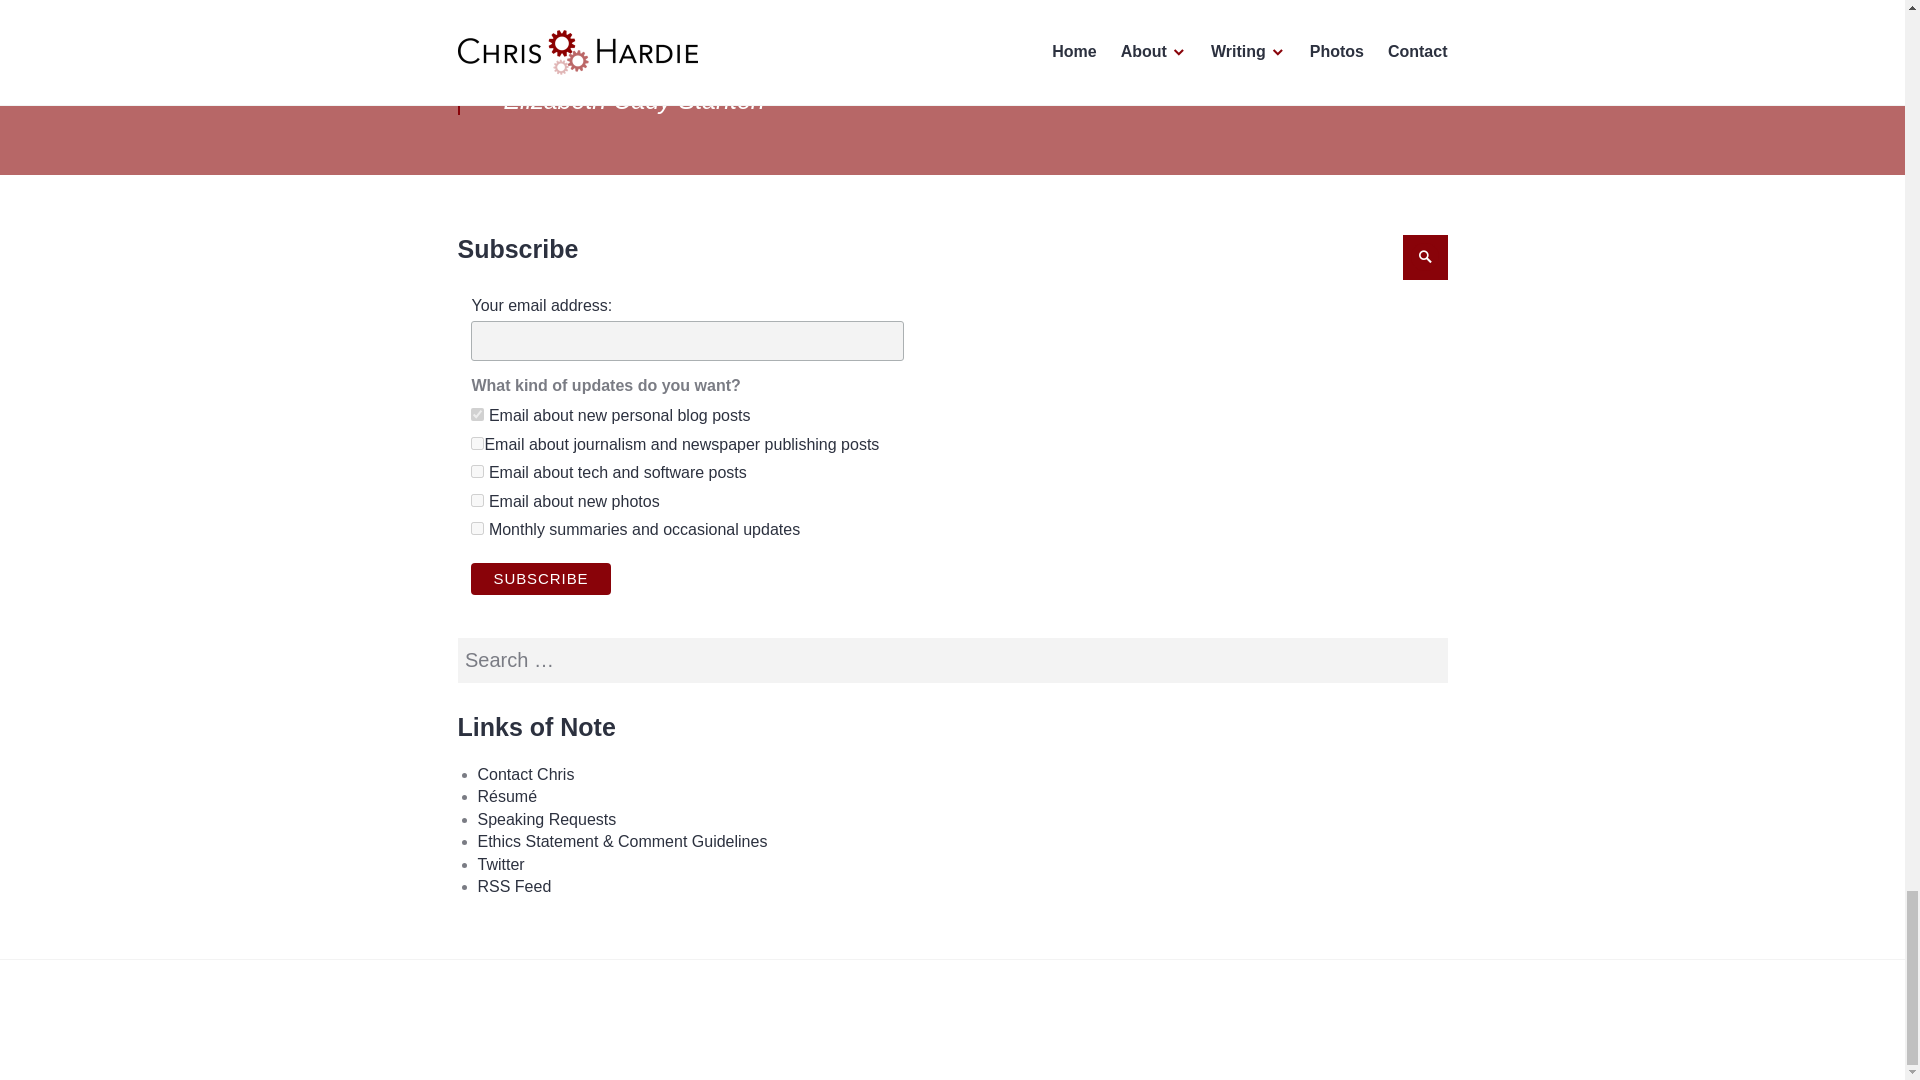  Describe the element at coordinates (476, 414) in the screenshot. I see `1` at that location.